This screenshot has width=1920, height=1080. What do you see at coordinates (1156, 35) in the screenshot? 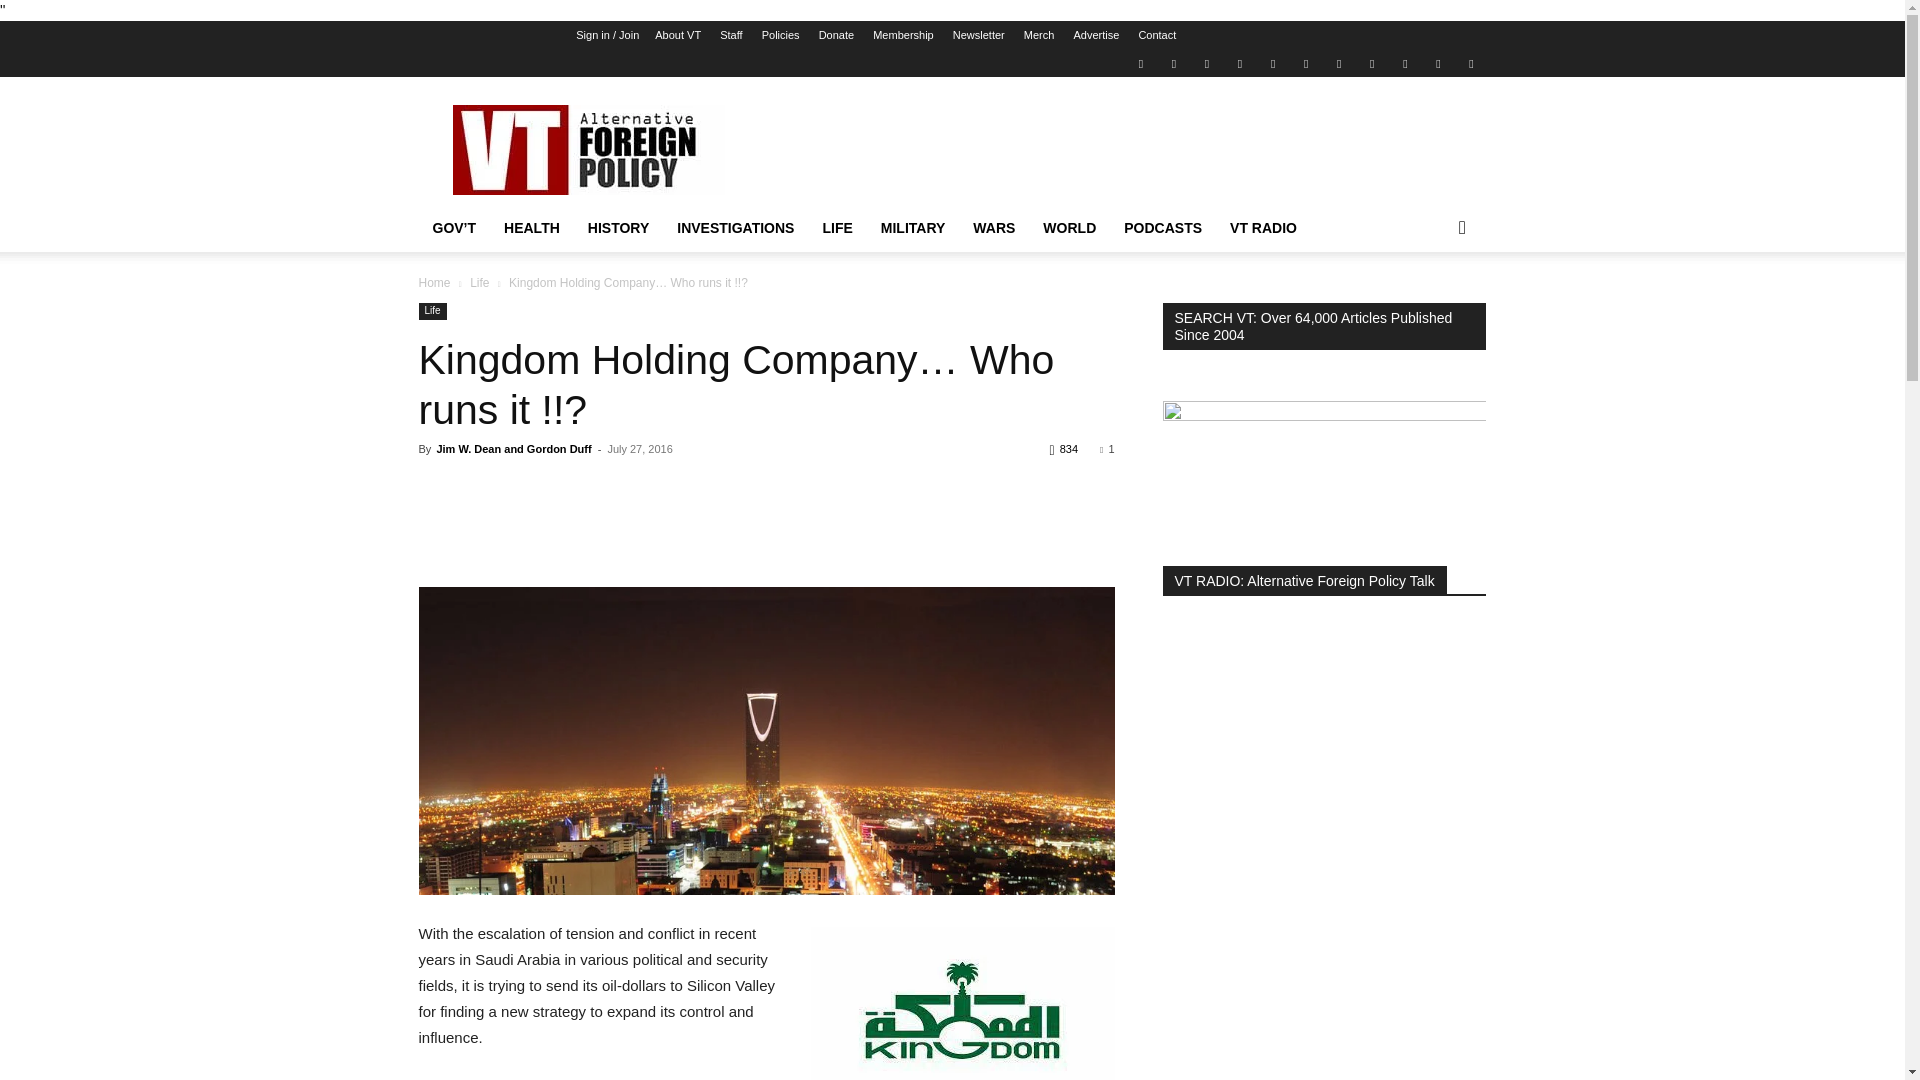
I see `Contact` at bounding box center [1156, 35].